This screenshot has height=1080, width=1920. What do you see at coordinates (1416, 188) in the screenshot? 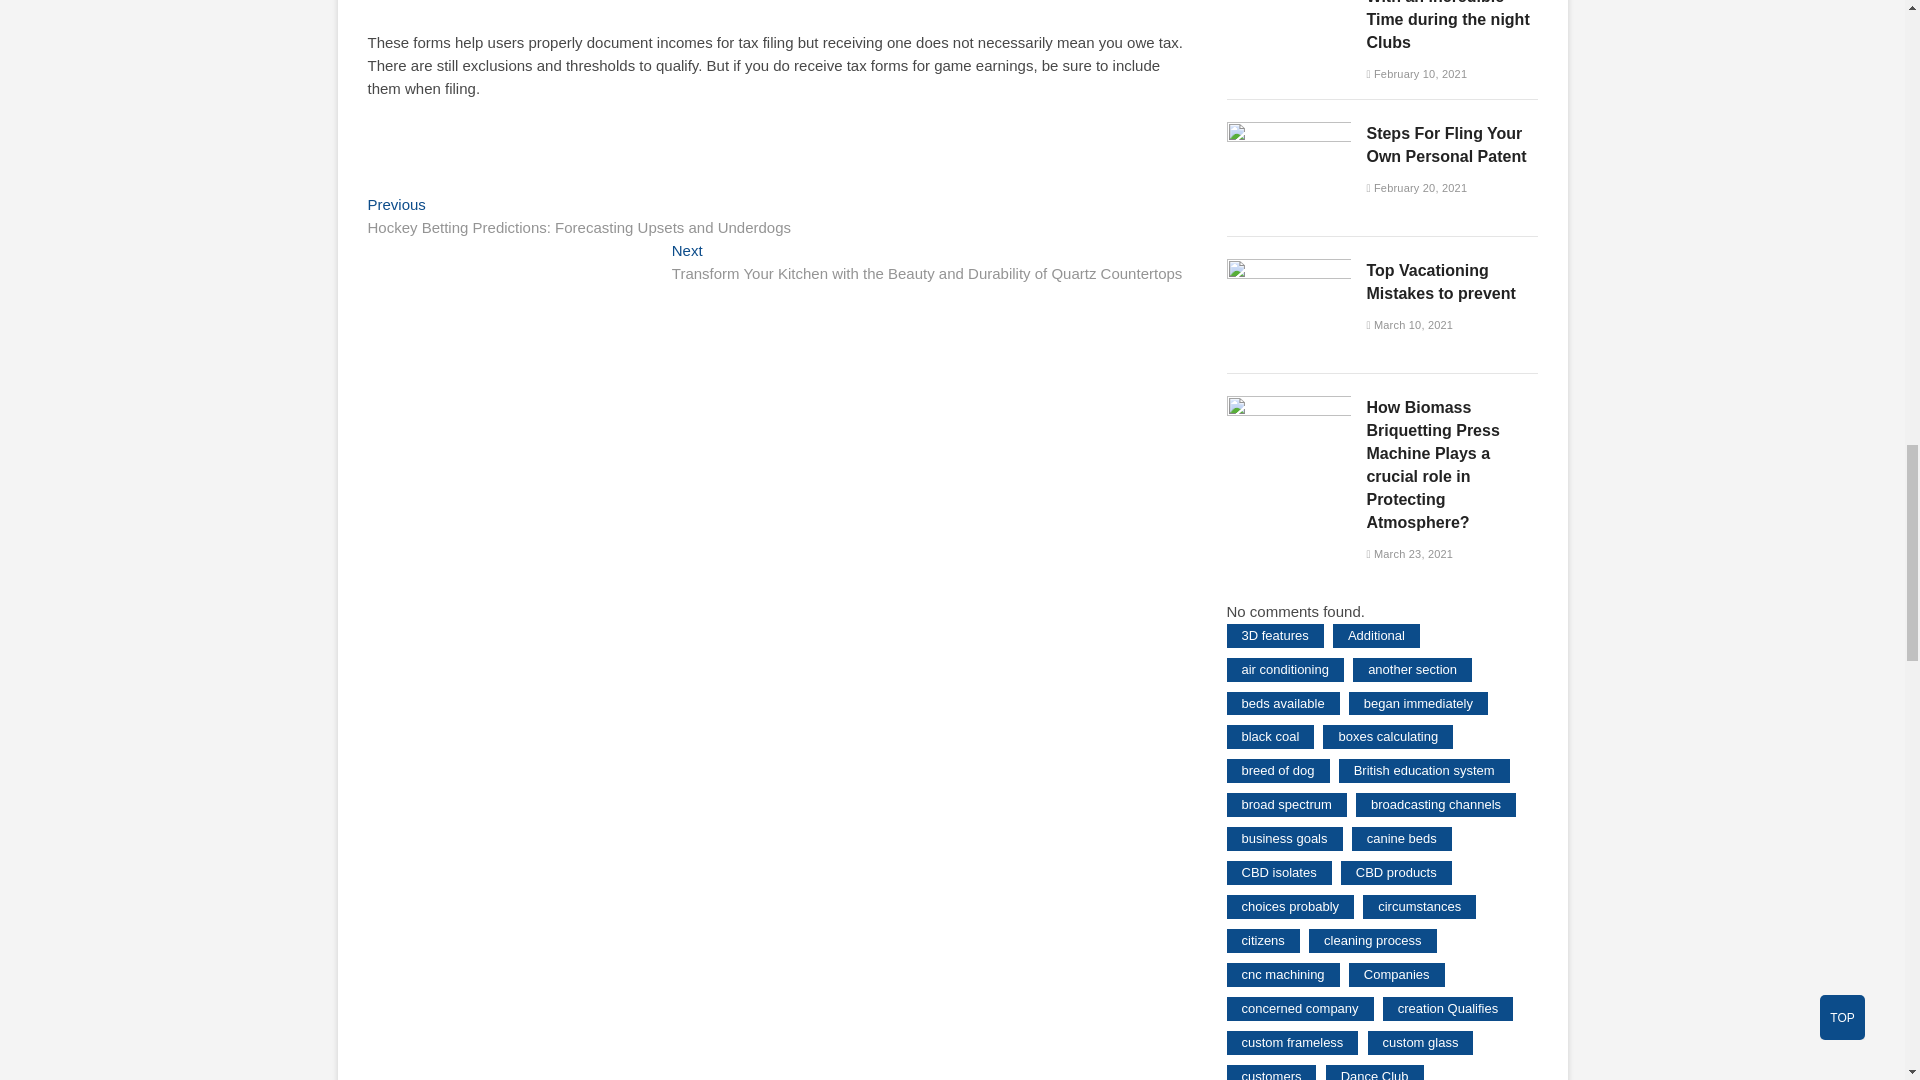
I see `February 20, 2021` at bounding box center [1416, 188].